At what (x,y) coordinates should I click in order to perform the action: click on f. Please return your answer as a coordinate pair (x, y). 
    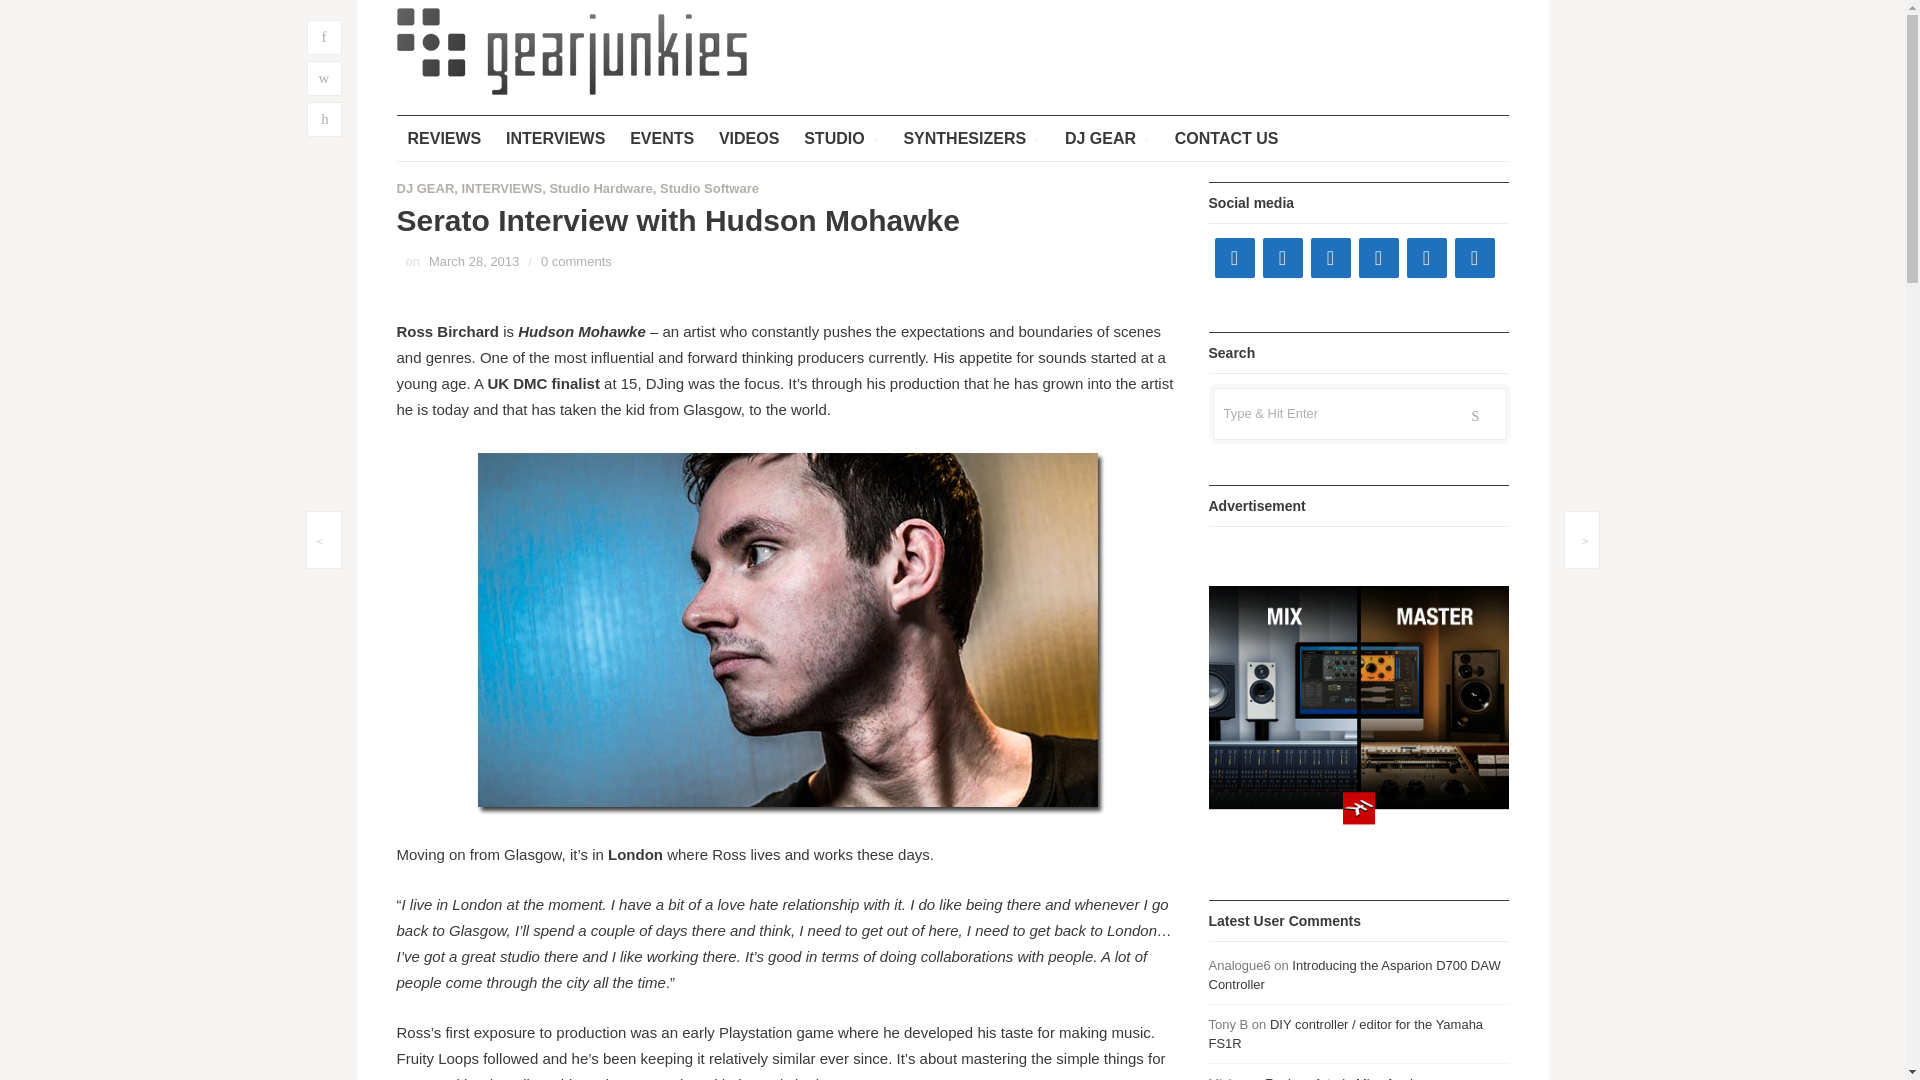
    Looking at the image, I should click on (323, 38).